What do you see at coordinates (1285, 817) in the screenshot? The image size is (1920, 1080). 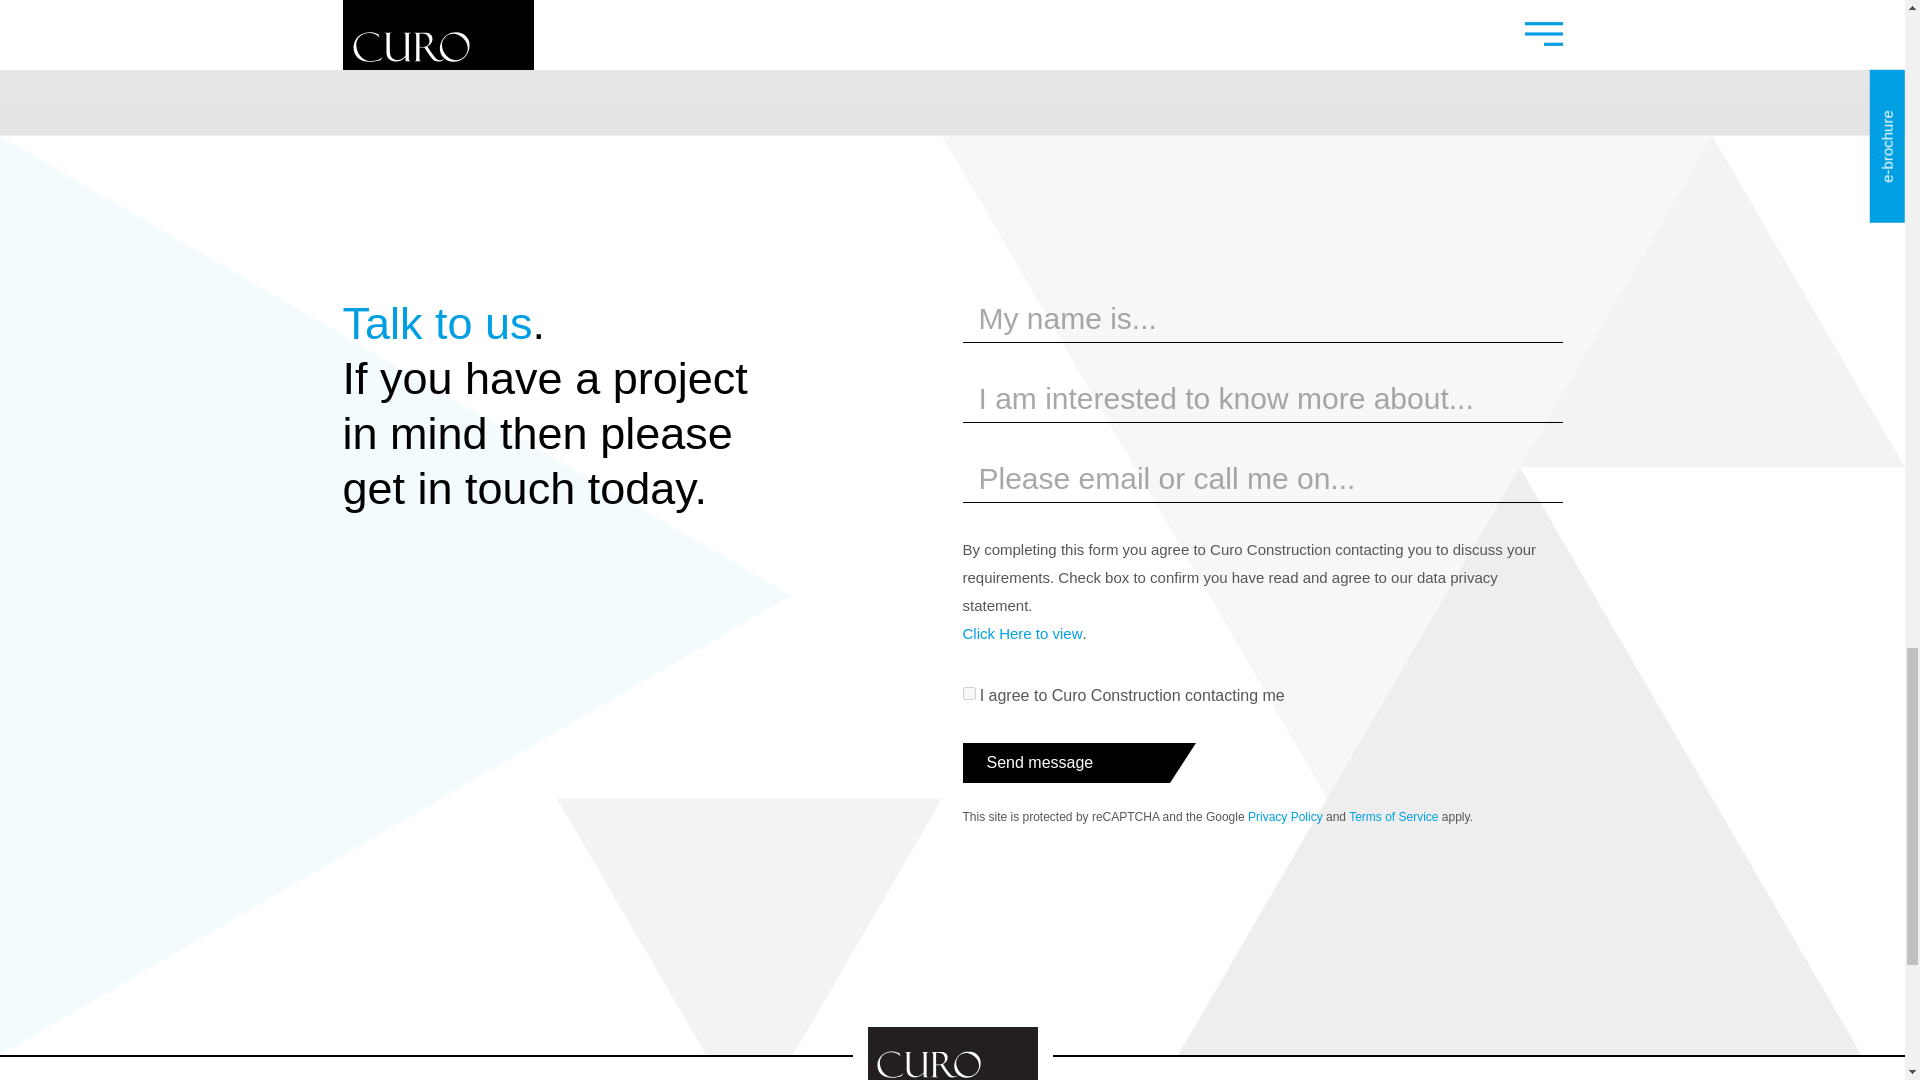 I see `Privacy Policy` at bounding box center [1285, 817].